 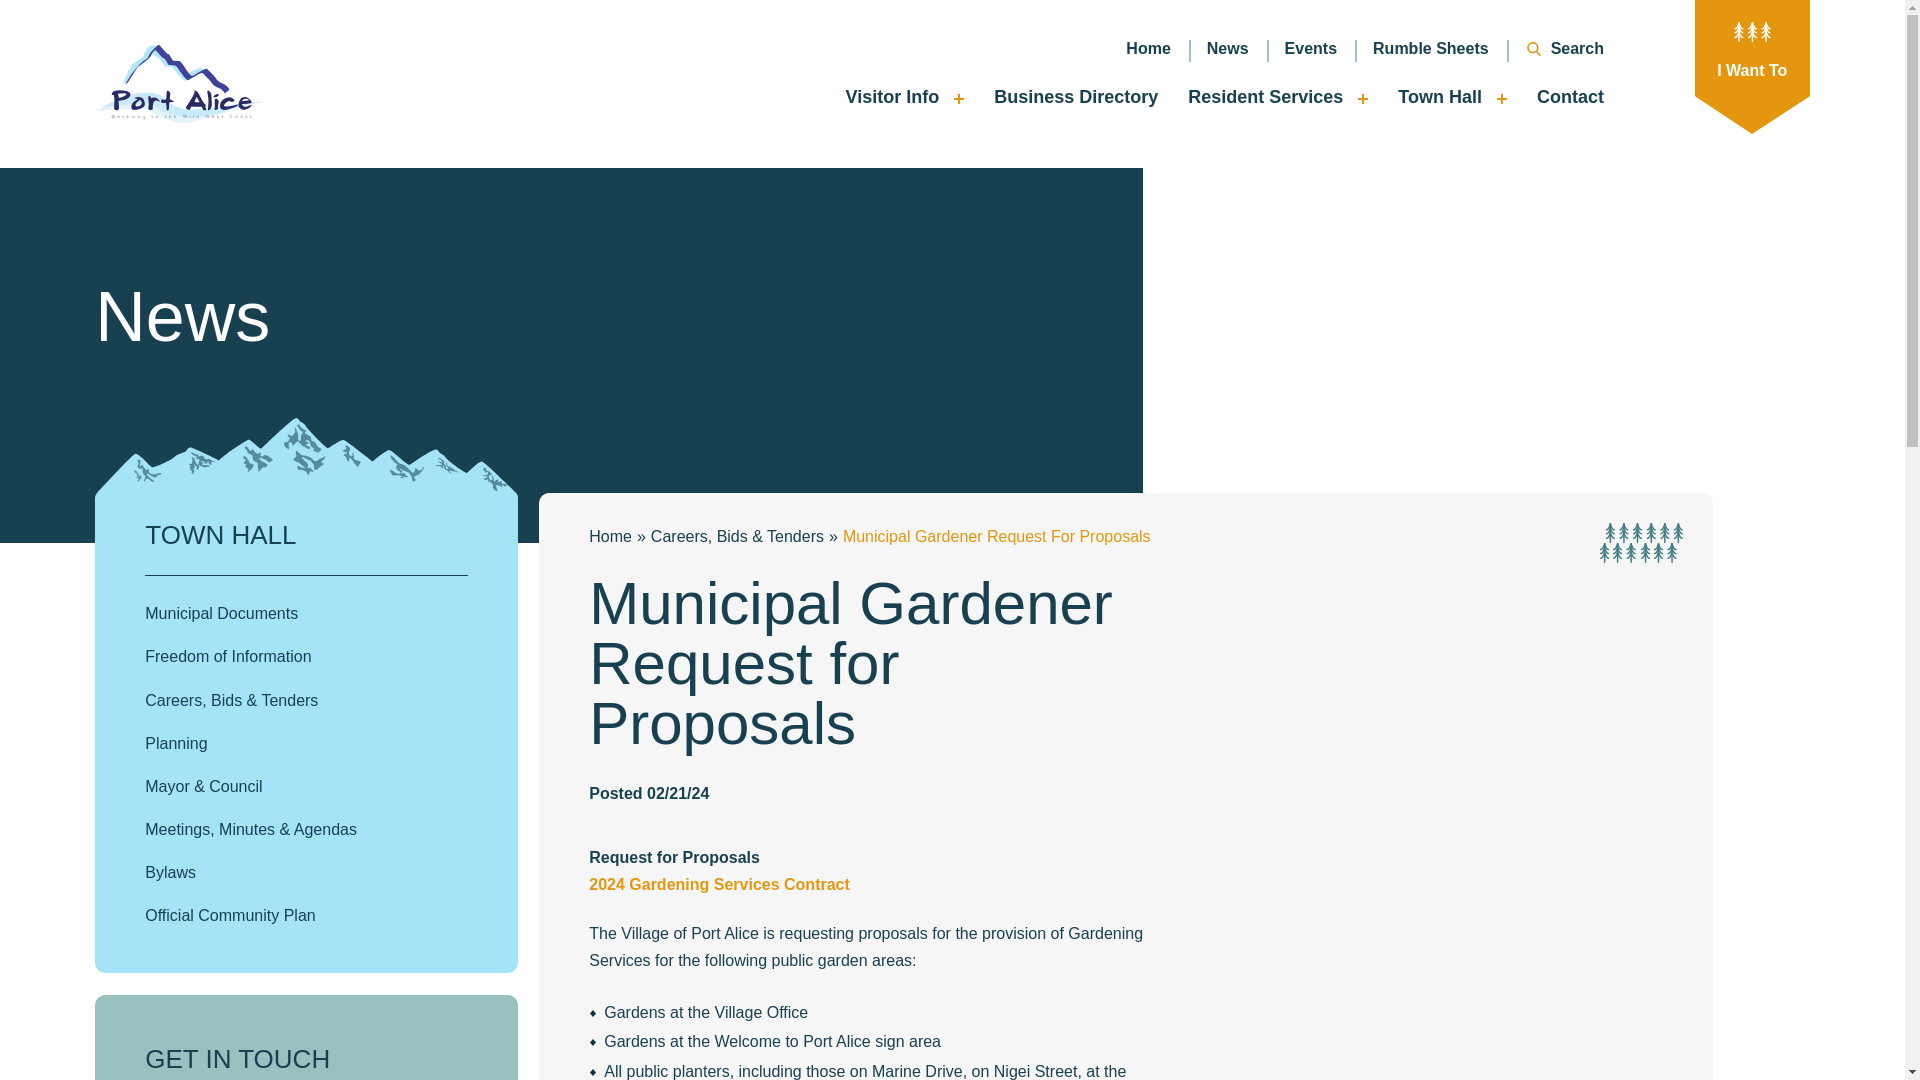 I want to click on Events, so click(x=1311, y=48).